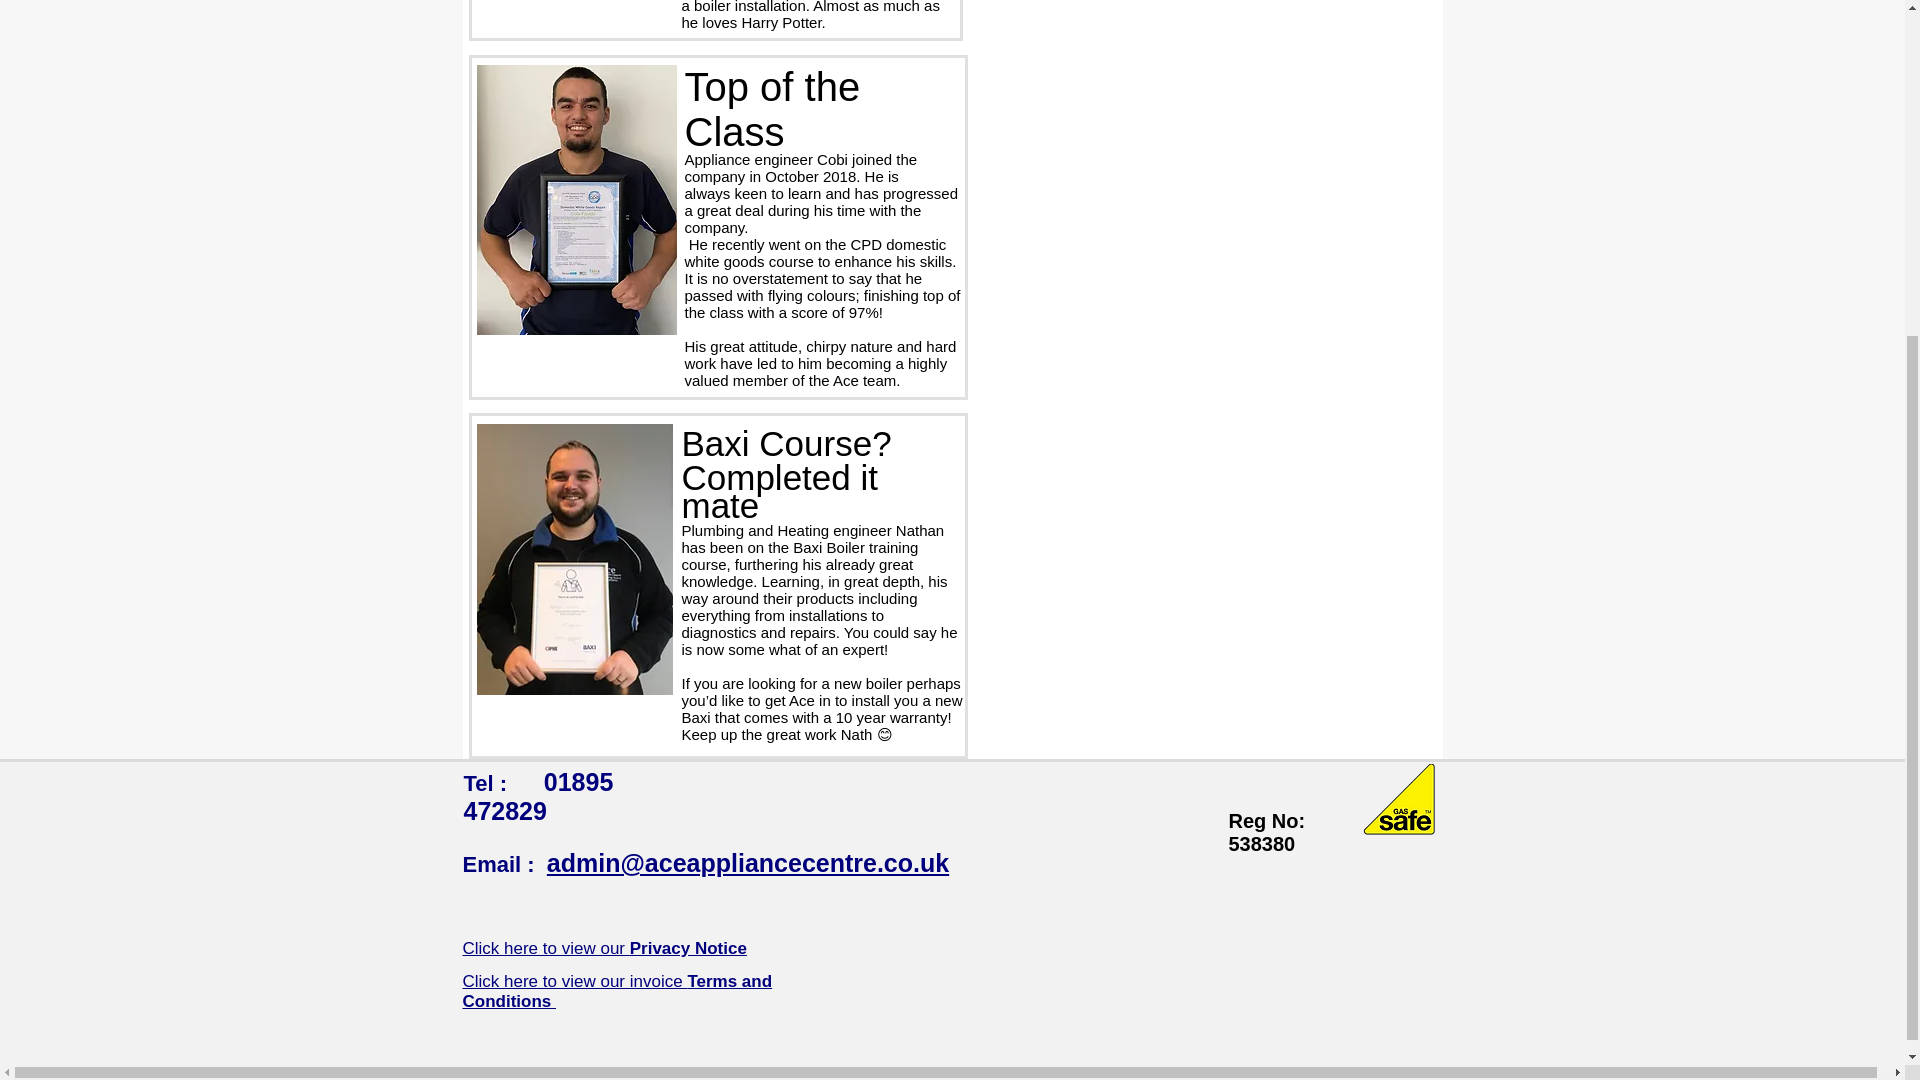  Describe the element at coordinates (604, 948) in the screenshot. I see `Click here to view our Privacy Notice` at that location.